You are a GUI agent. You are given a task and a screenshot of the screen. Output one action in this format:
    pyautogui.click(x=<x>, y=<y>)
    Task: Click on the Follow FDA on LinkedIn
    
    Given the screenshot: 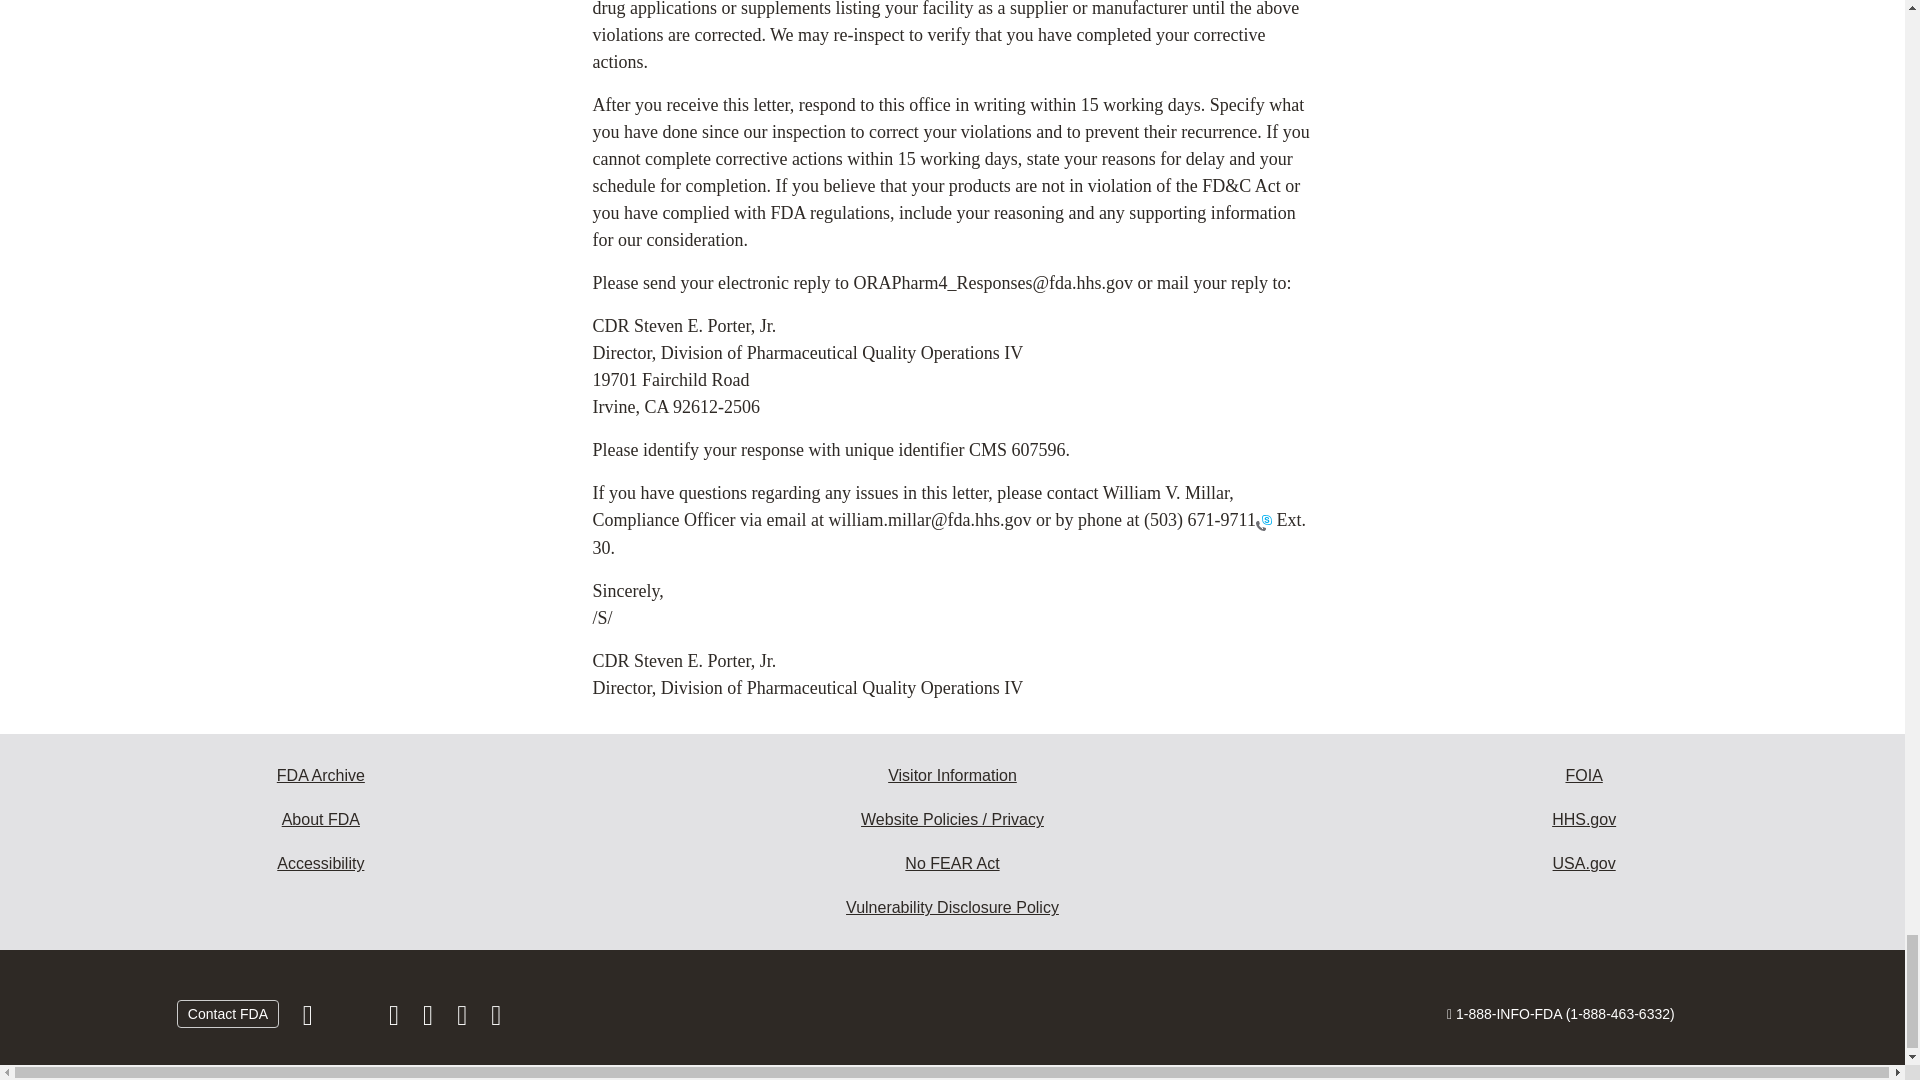 What is the action you would take?
    pyautogui.click(x=430, y=1020)
    